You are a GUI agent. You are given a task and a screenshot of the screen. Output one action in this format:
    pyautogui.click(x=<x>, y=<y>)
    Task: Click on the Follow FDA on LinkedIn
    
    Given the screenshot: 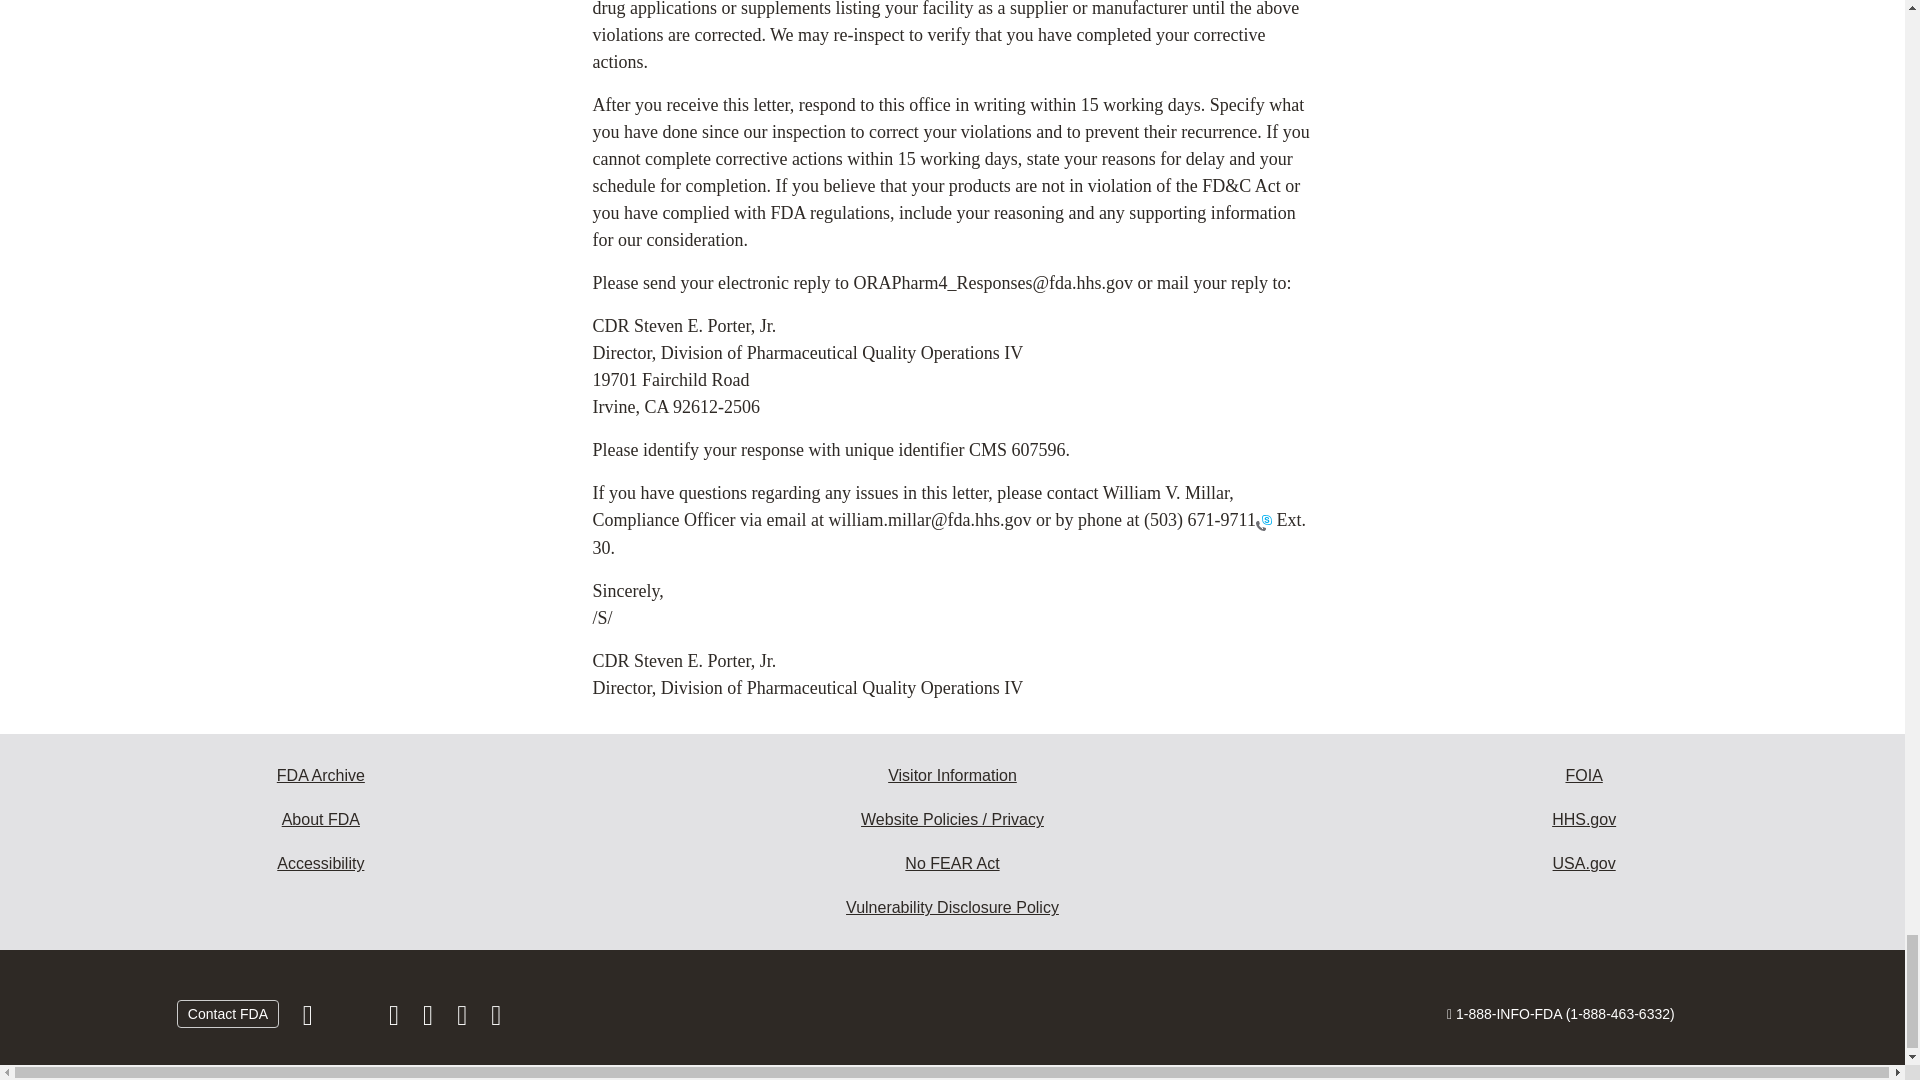 What is the action you would take?
    pyautogui.click(x=430, y=1020)
    